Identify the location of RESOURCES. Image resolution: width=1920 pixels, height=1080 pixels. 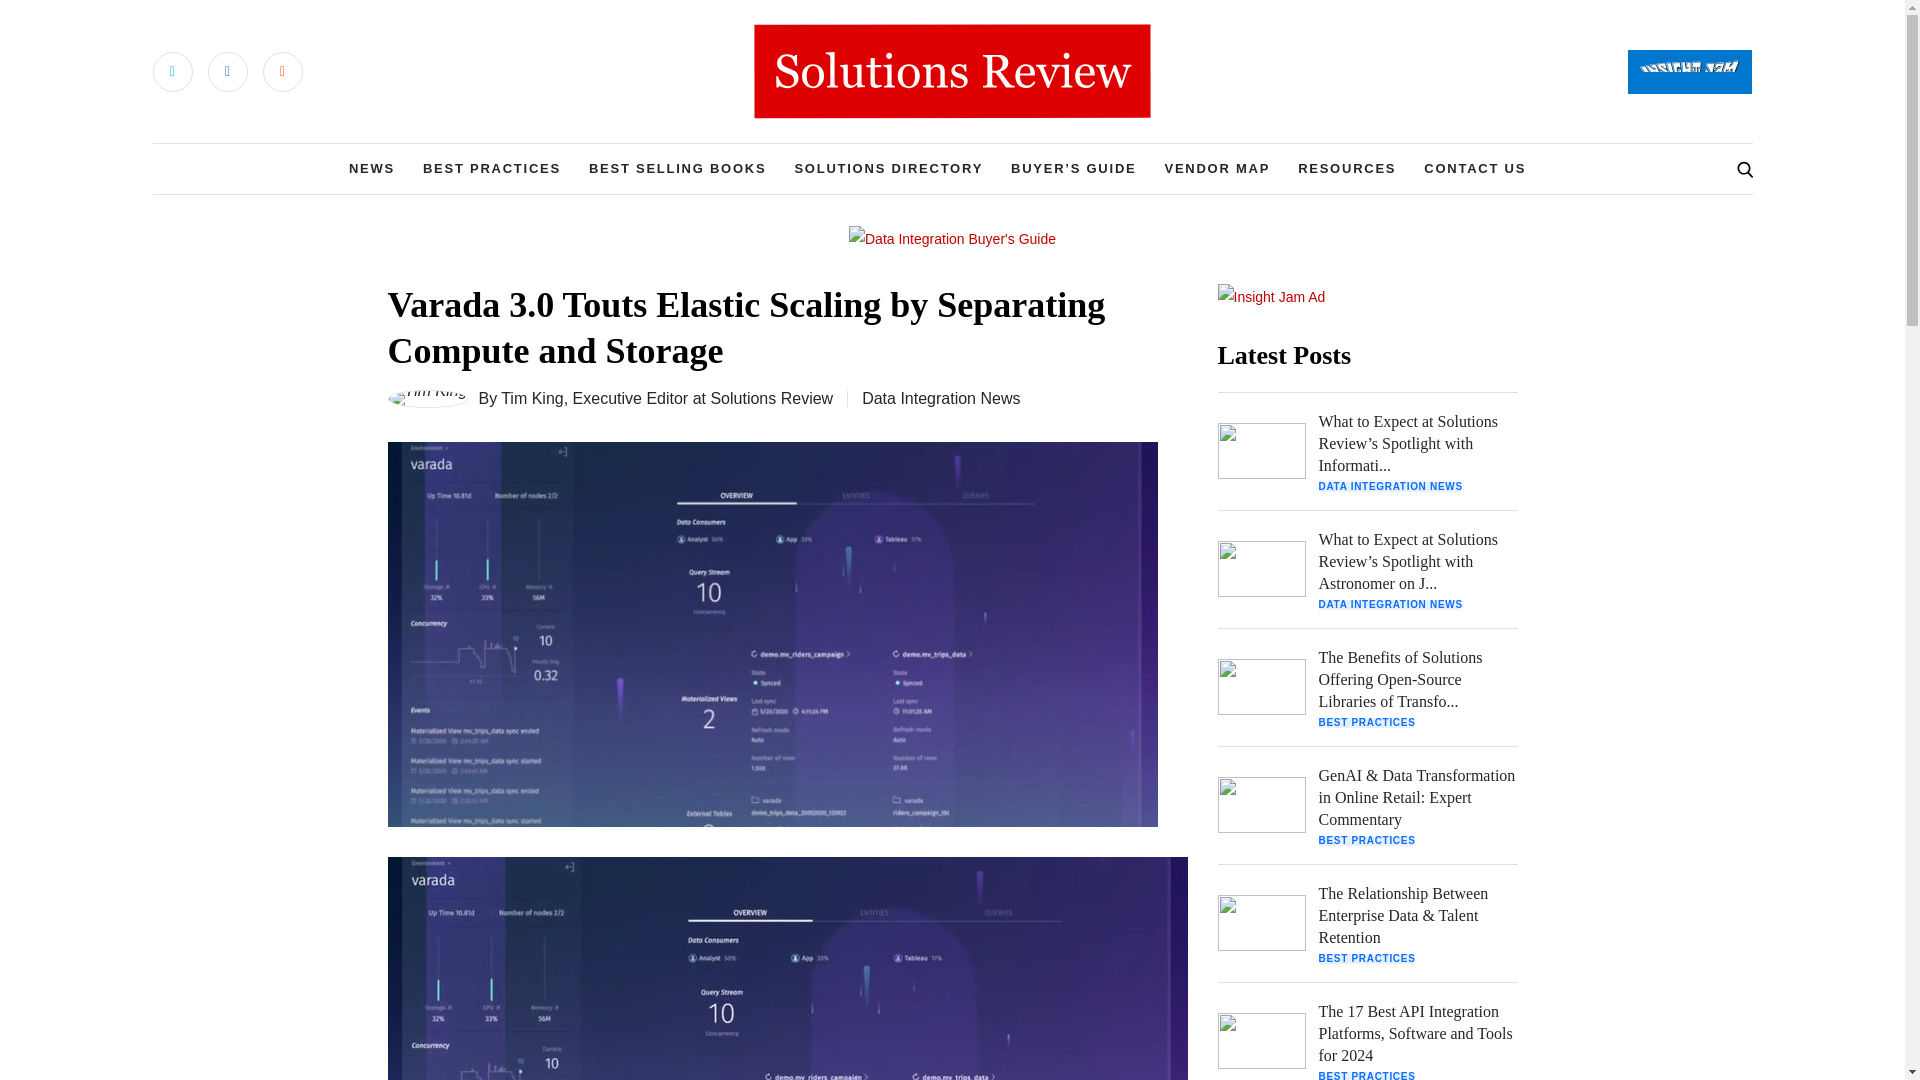
(1346, 168).